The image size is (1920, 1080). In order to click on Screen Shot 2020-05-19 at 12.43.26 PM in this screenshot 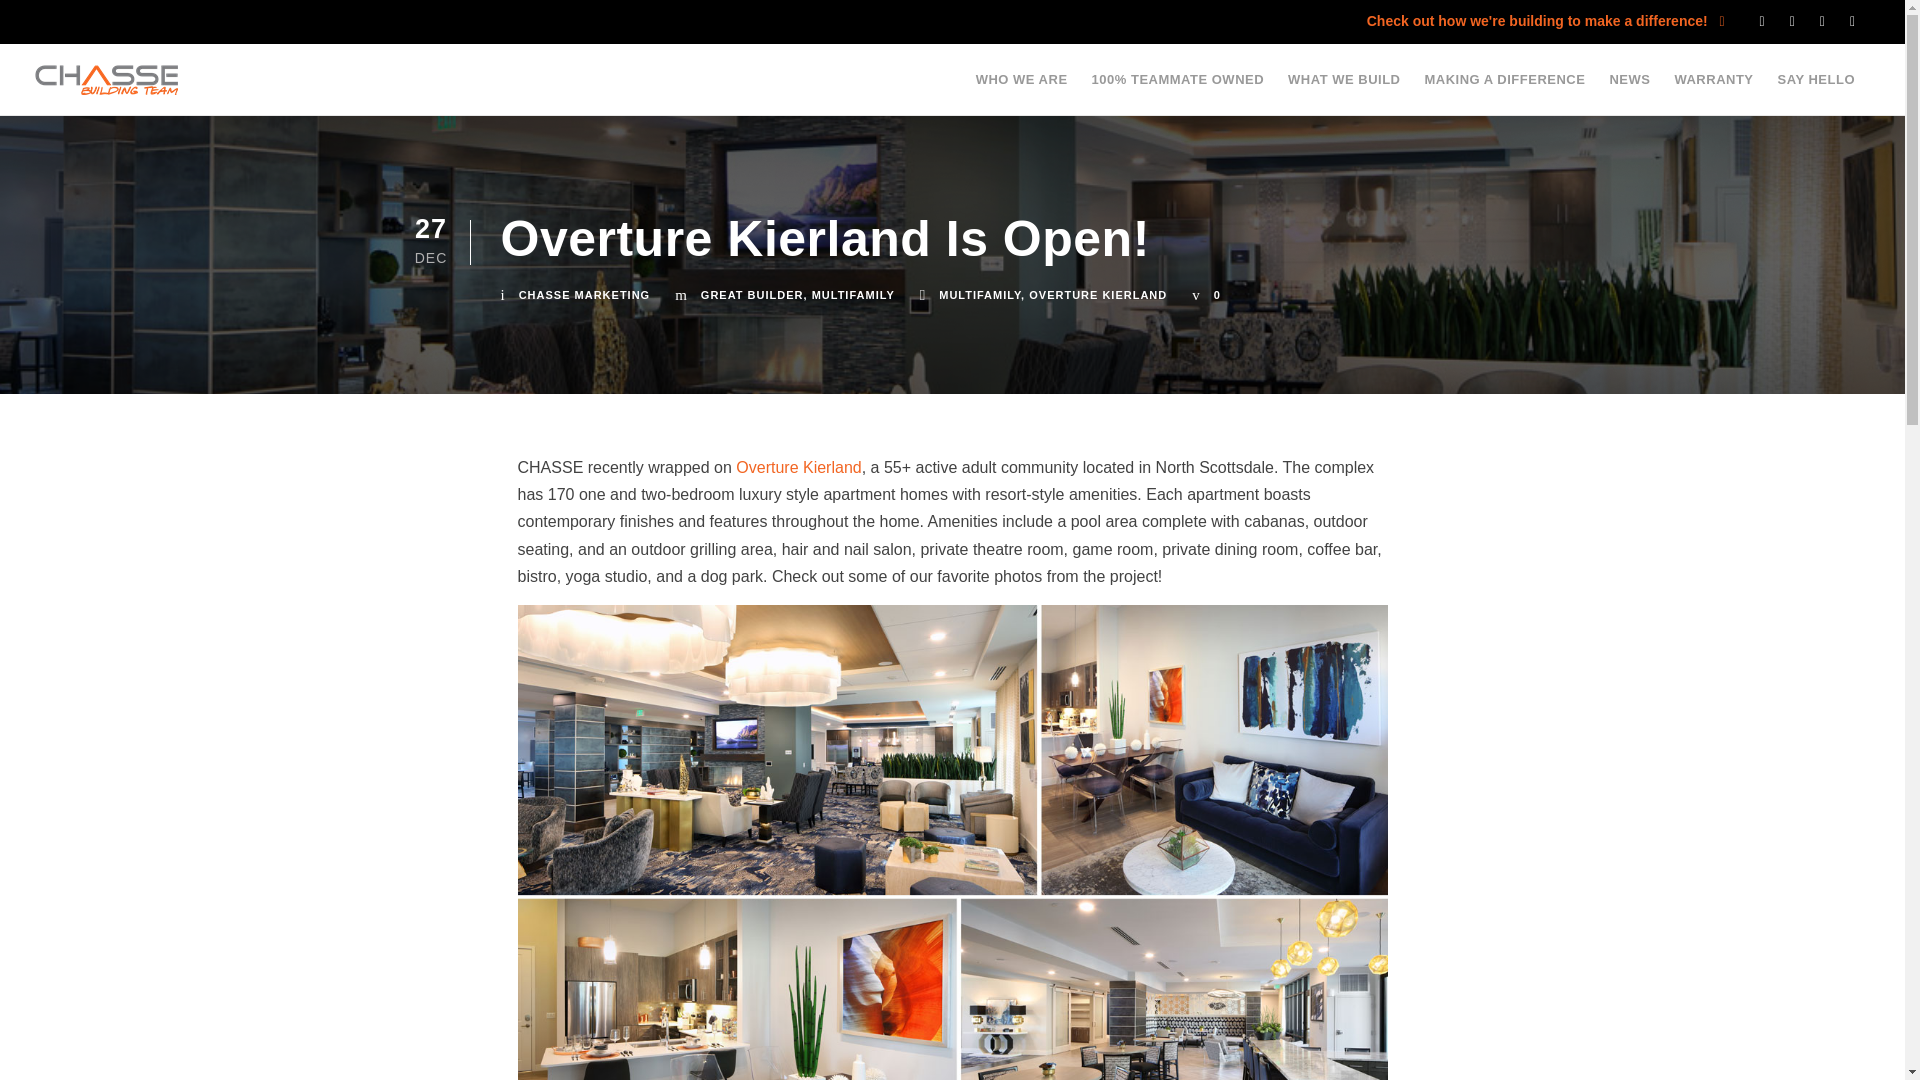, I will do `click(818, 675)`.